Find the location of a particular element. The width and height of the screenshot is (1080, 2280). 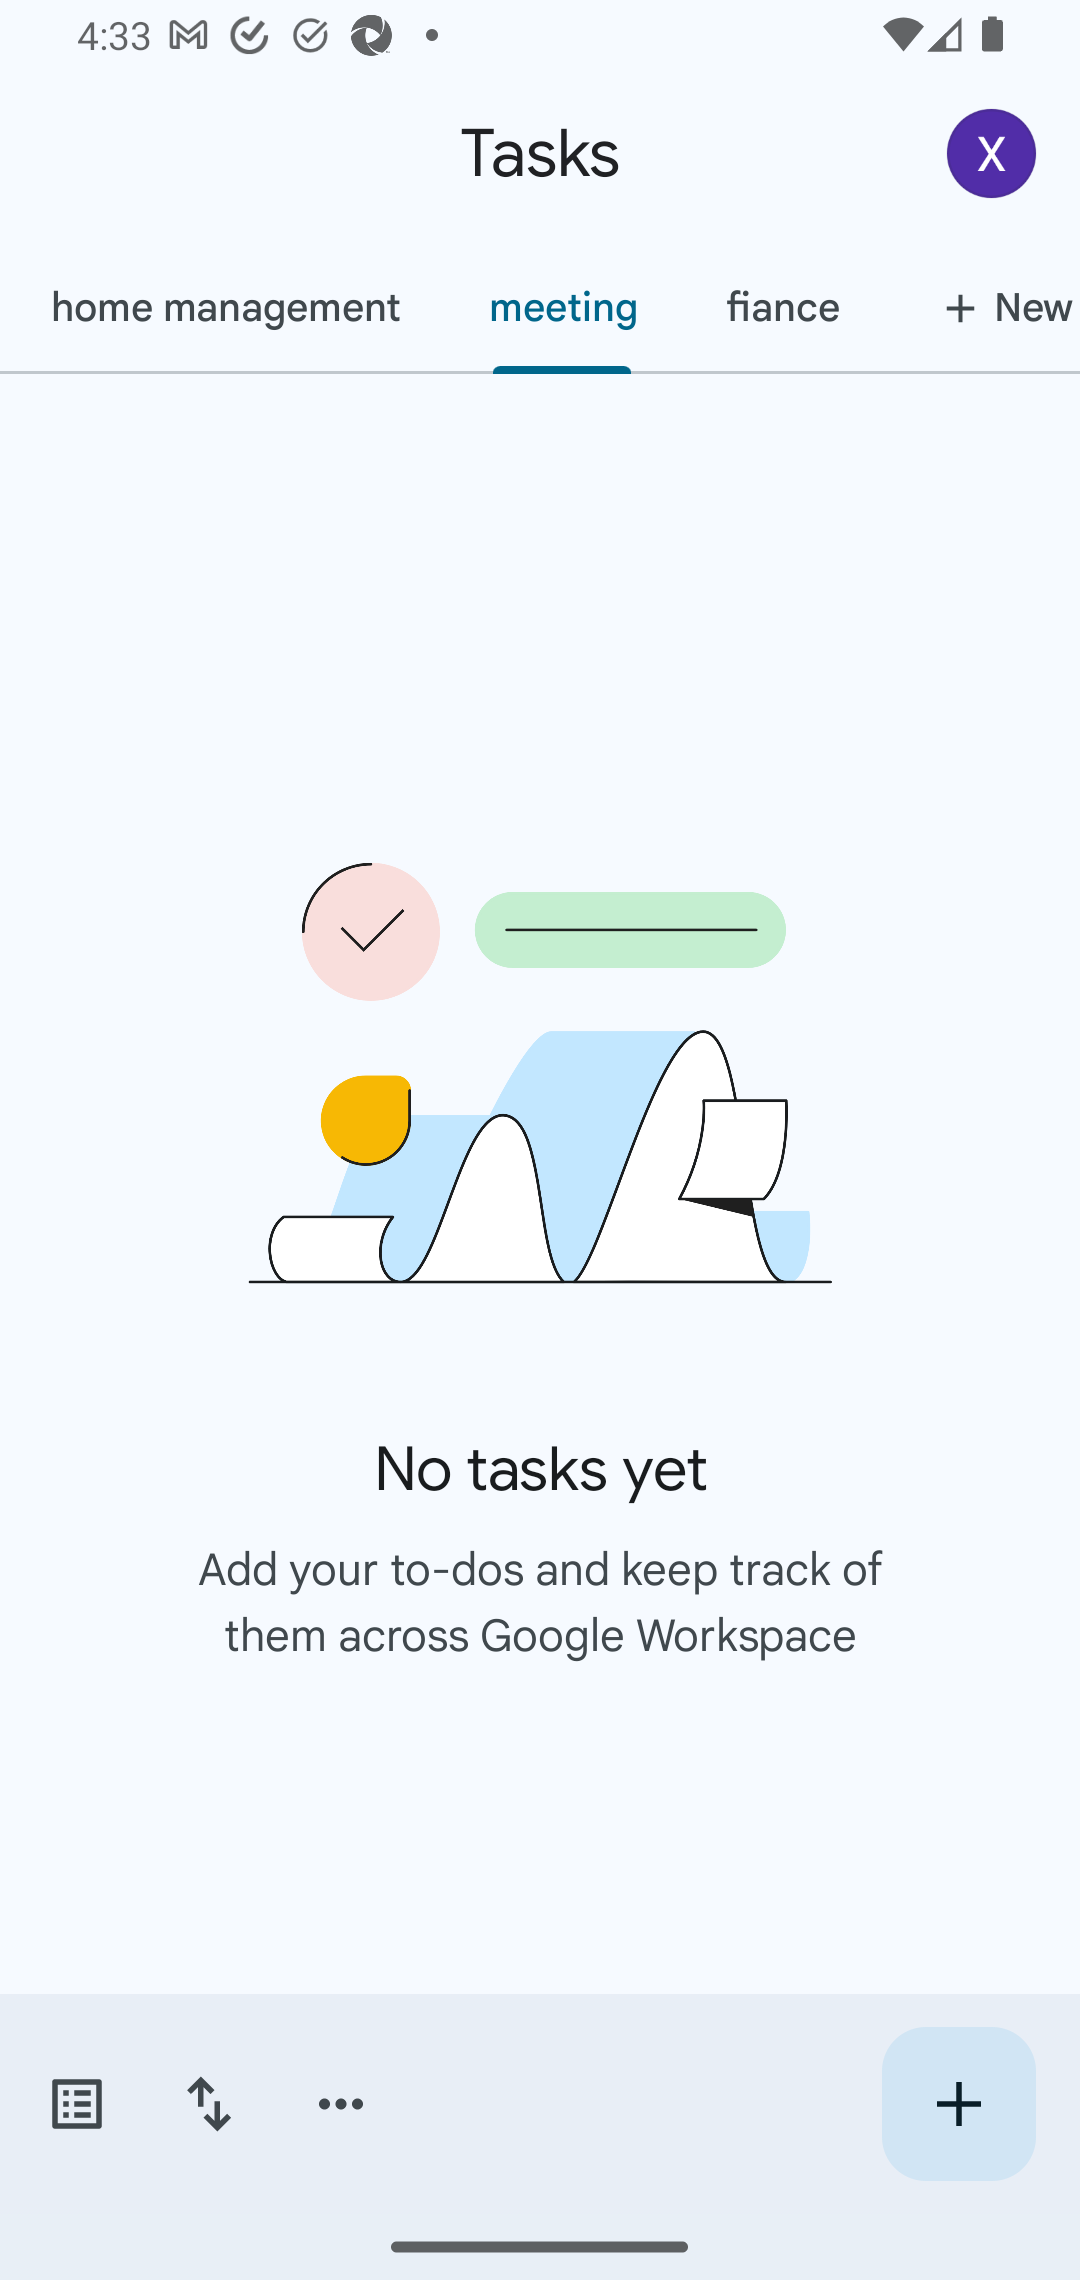

Create new task is located at coordinates (958, 2104).